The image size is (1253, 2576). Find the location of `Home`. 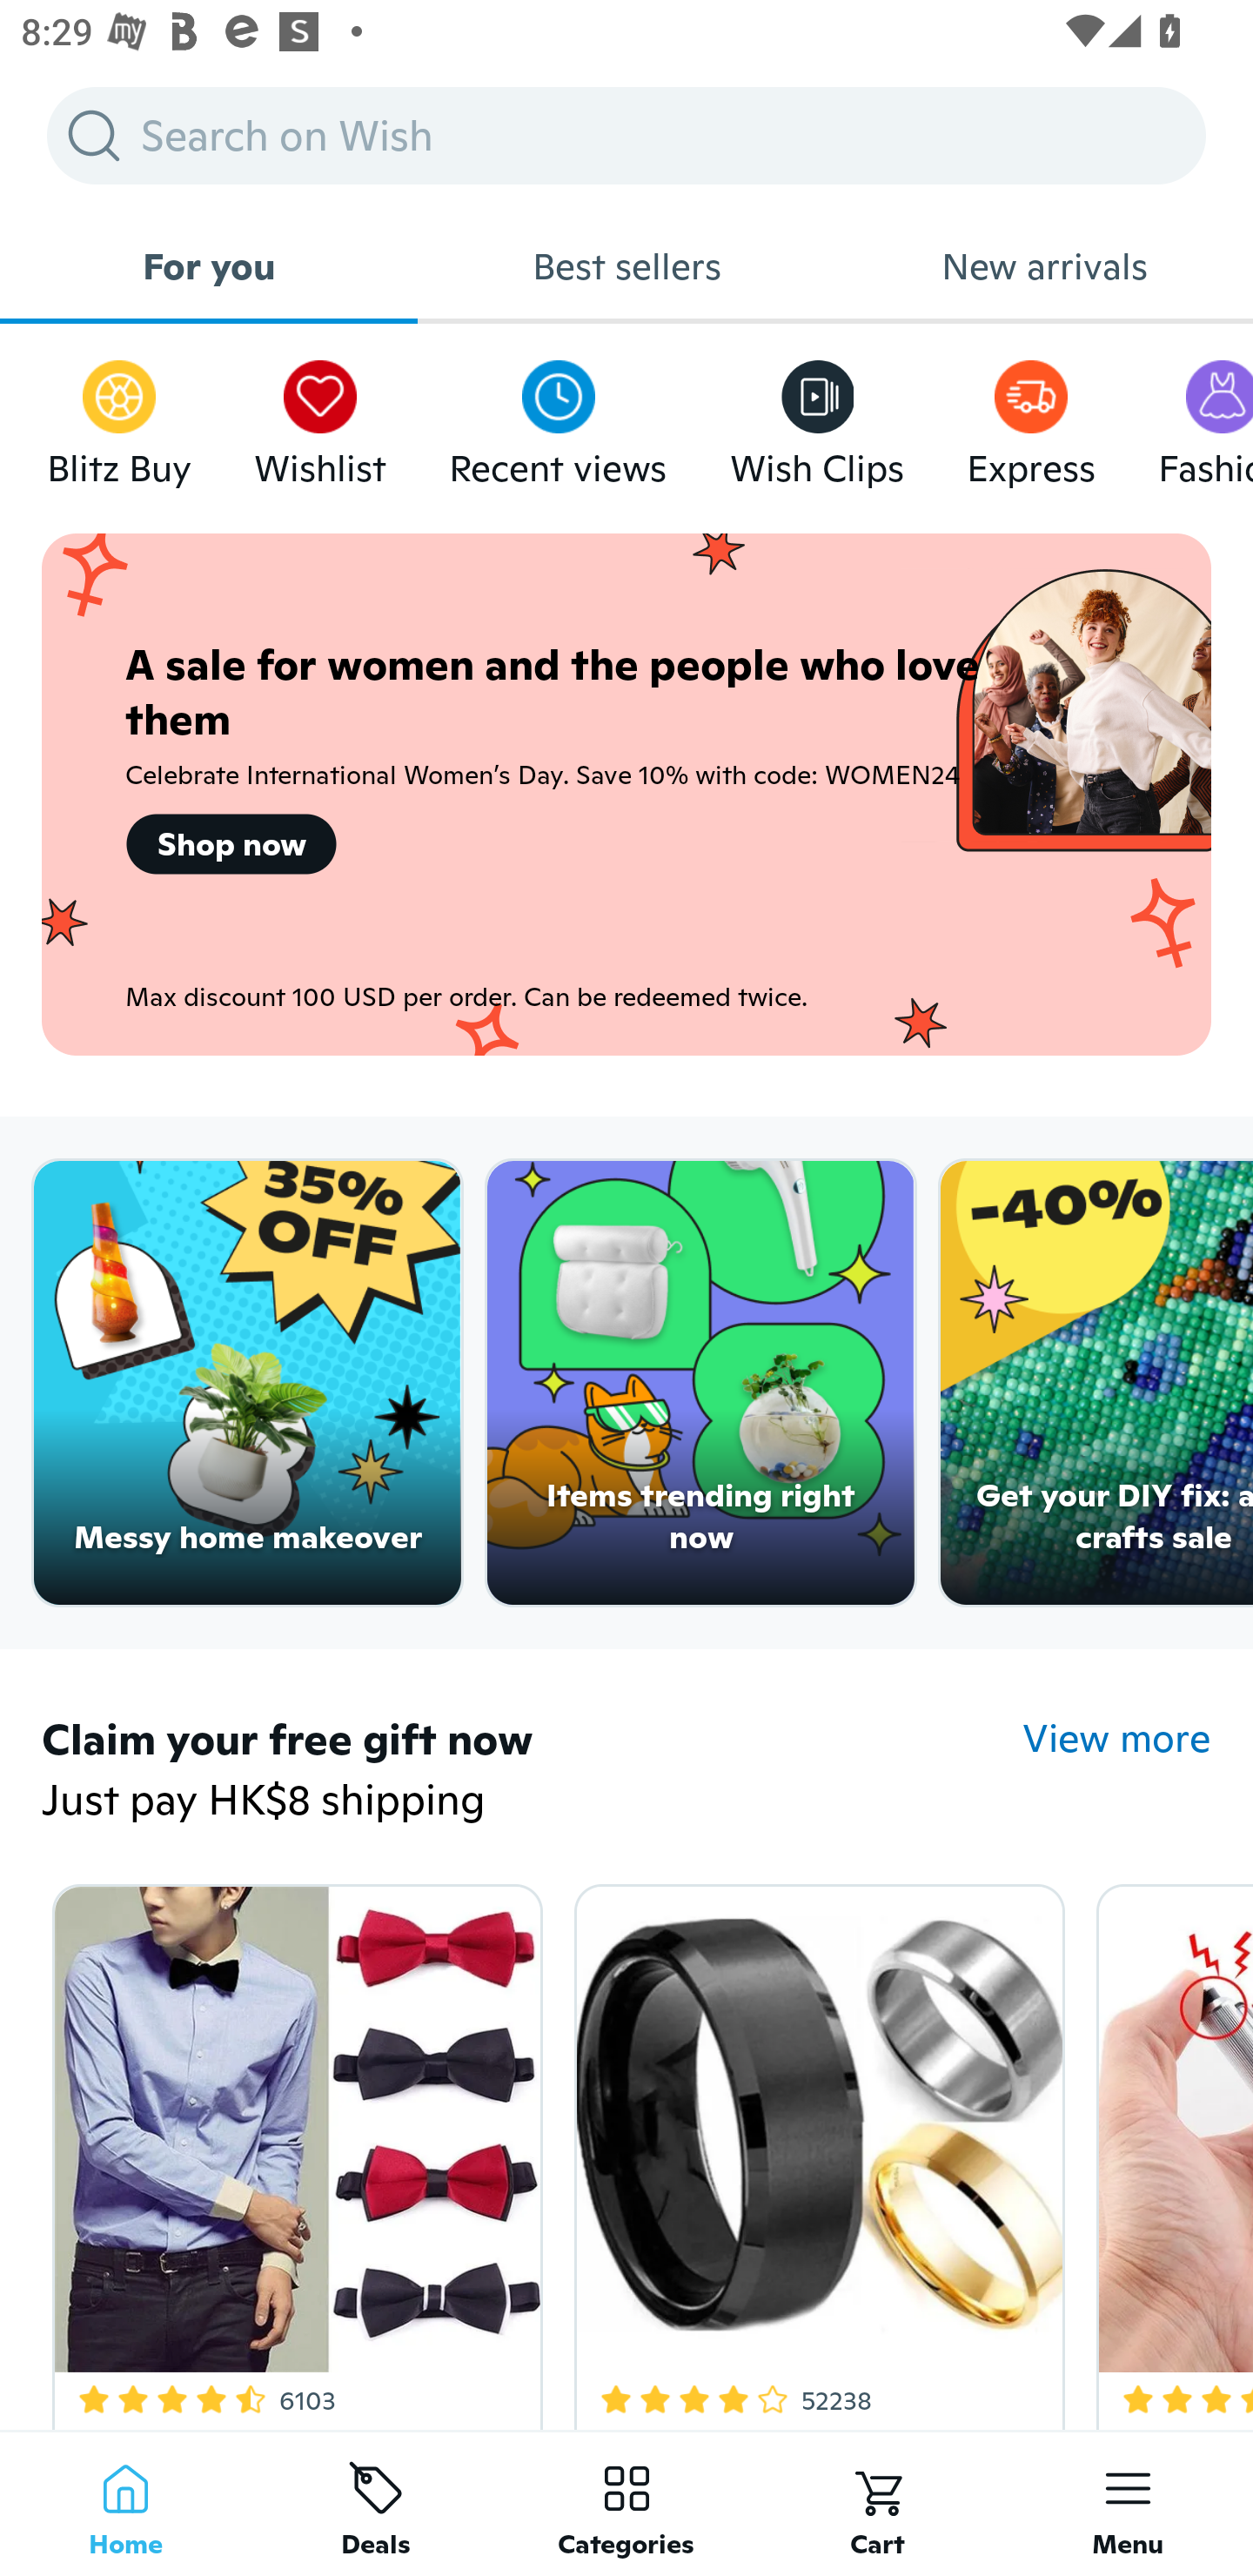

Home is located at coordinates (125, 2503).